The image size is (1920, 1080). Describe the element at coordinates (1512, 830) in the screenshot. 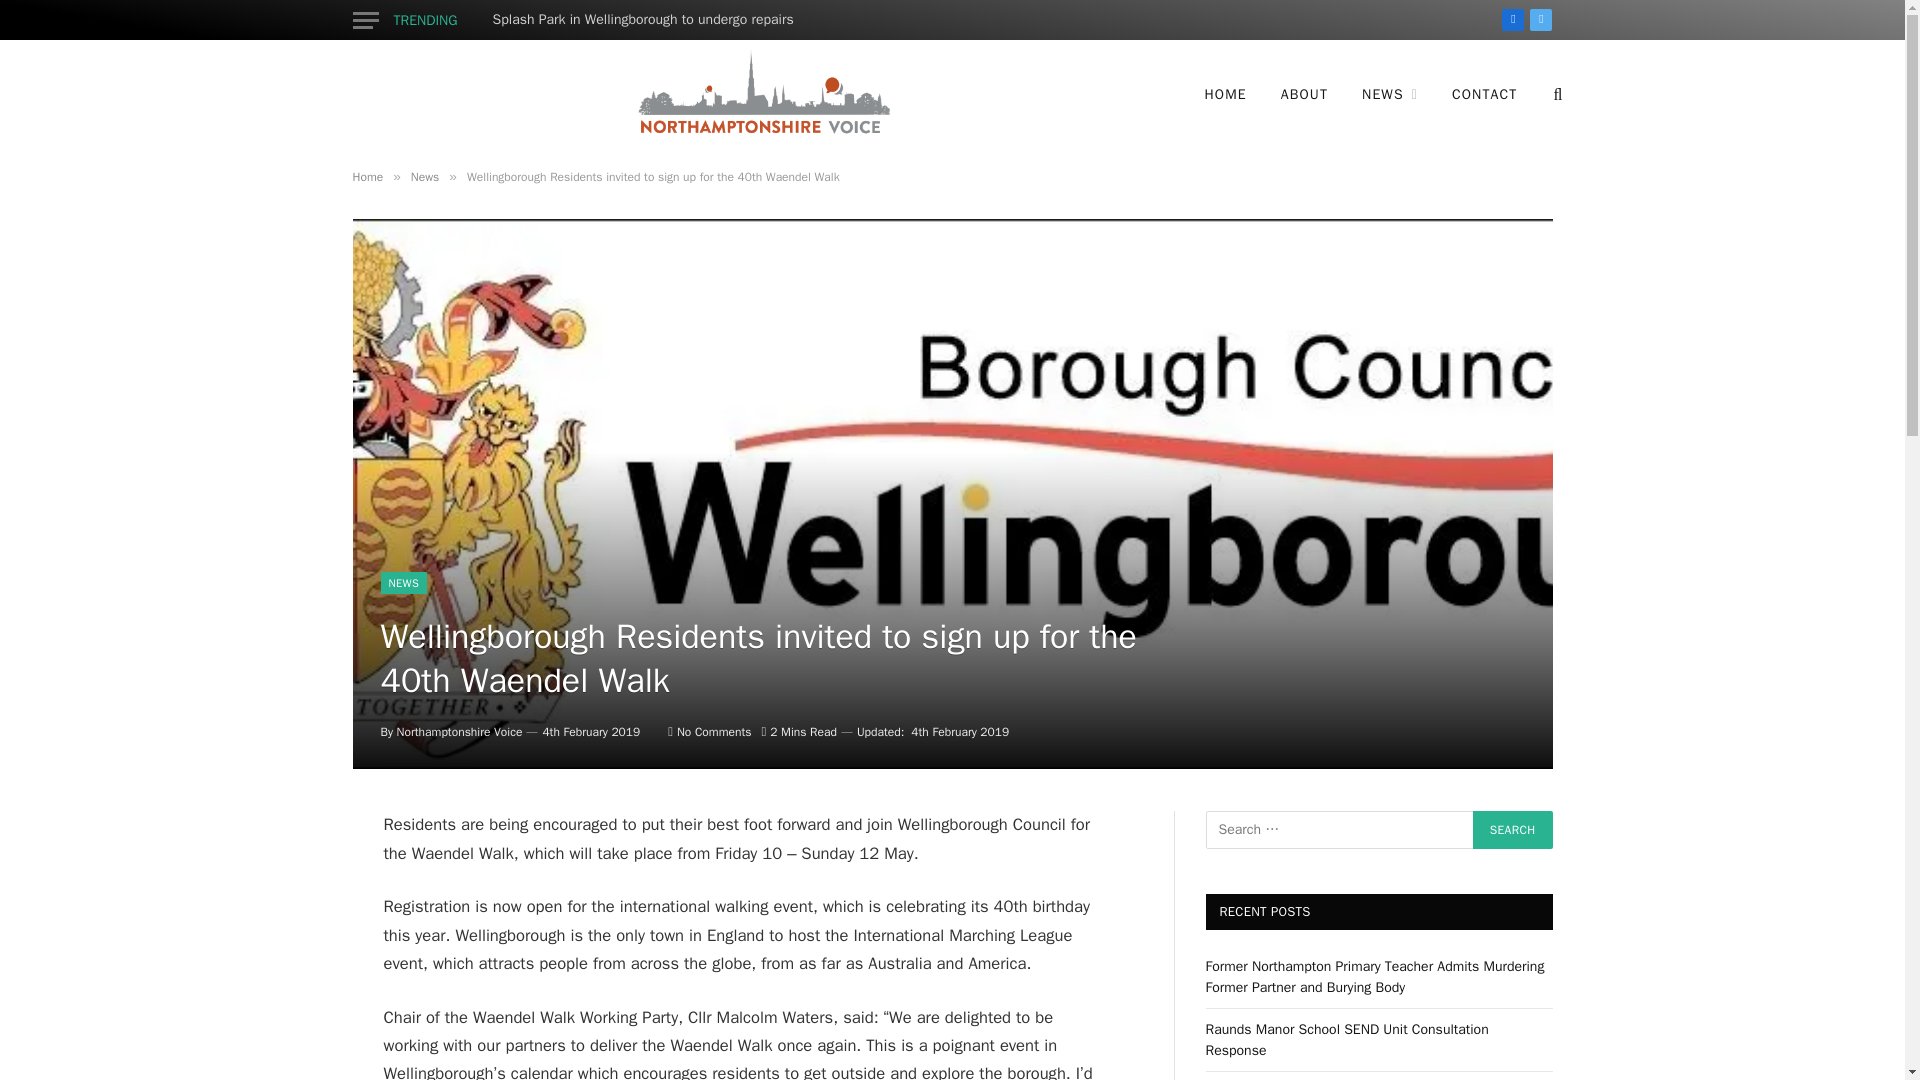

I see `Search` at that location.